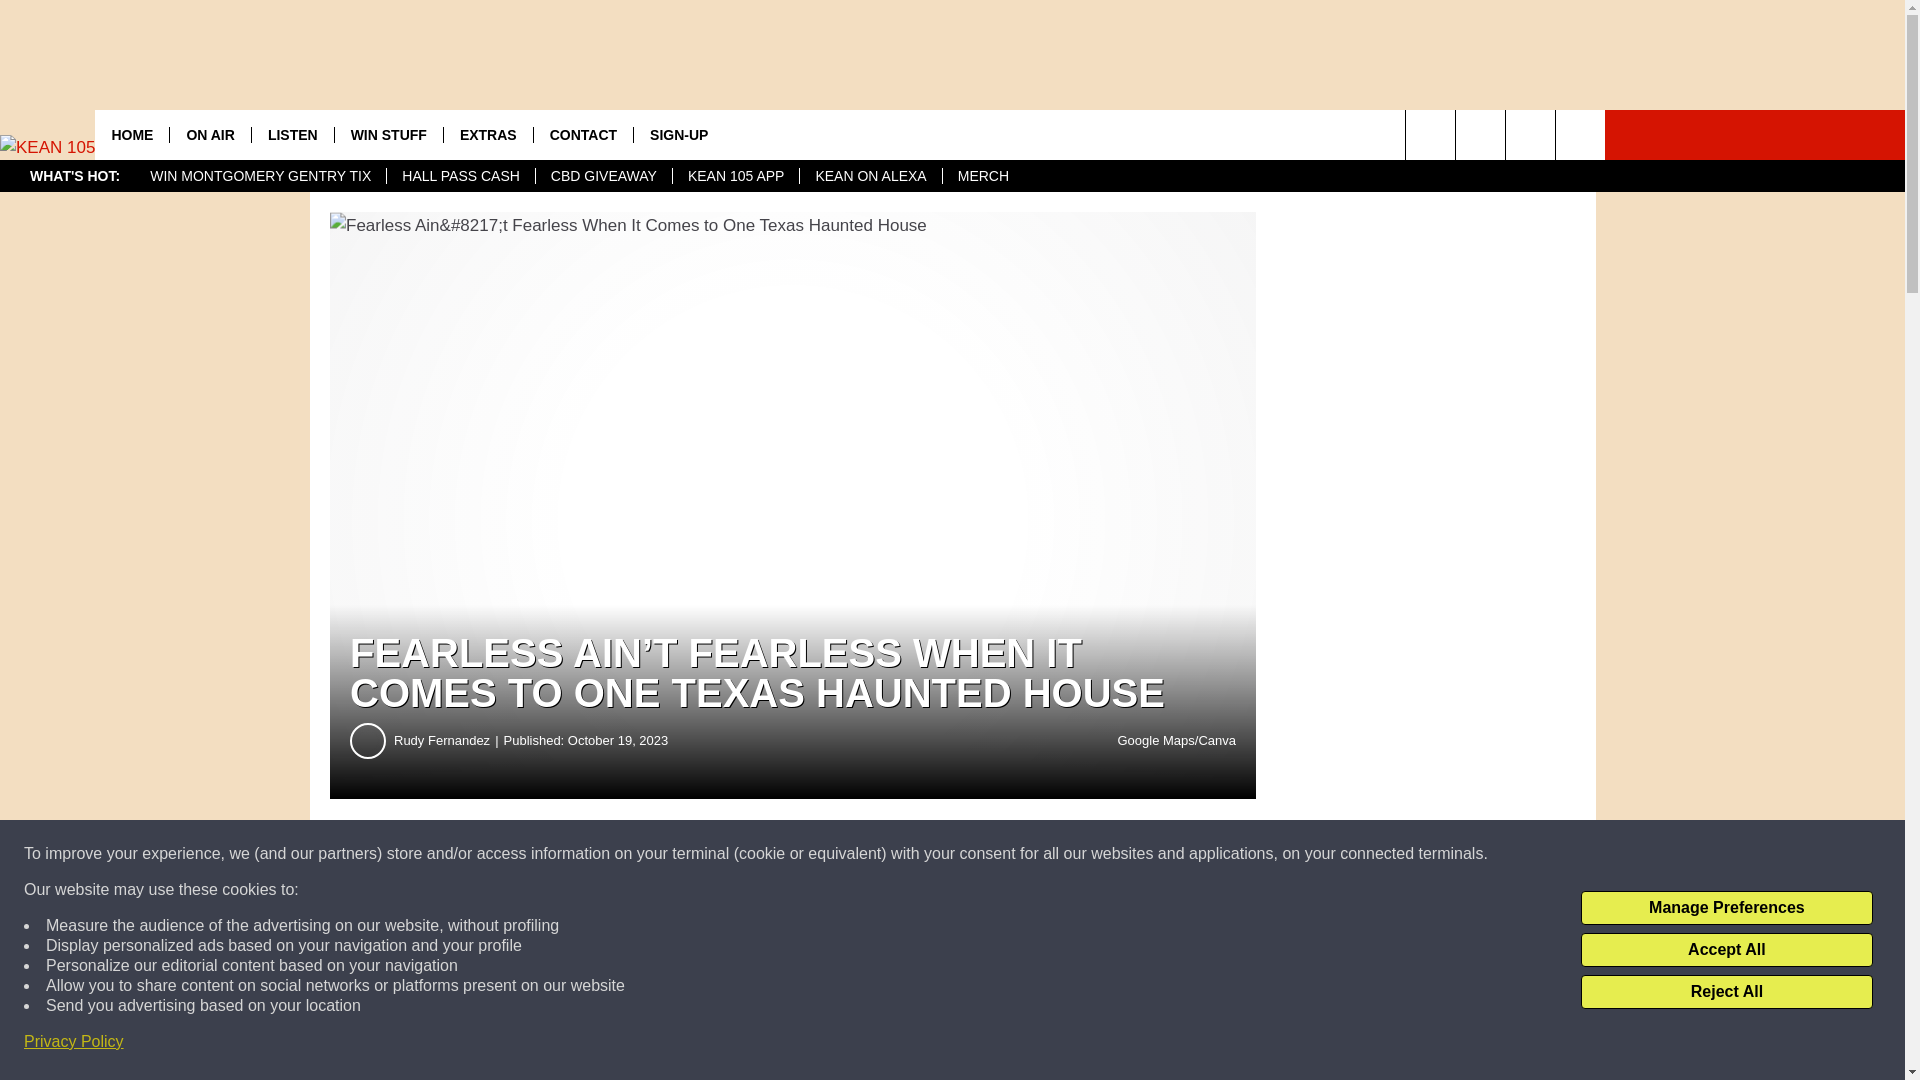  Describe the element at coordinates (1726, 908) in the screenshot. I see `Manage Preferences` at that location.